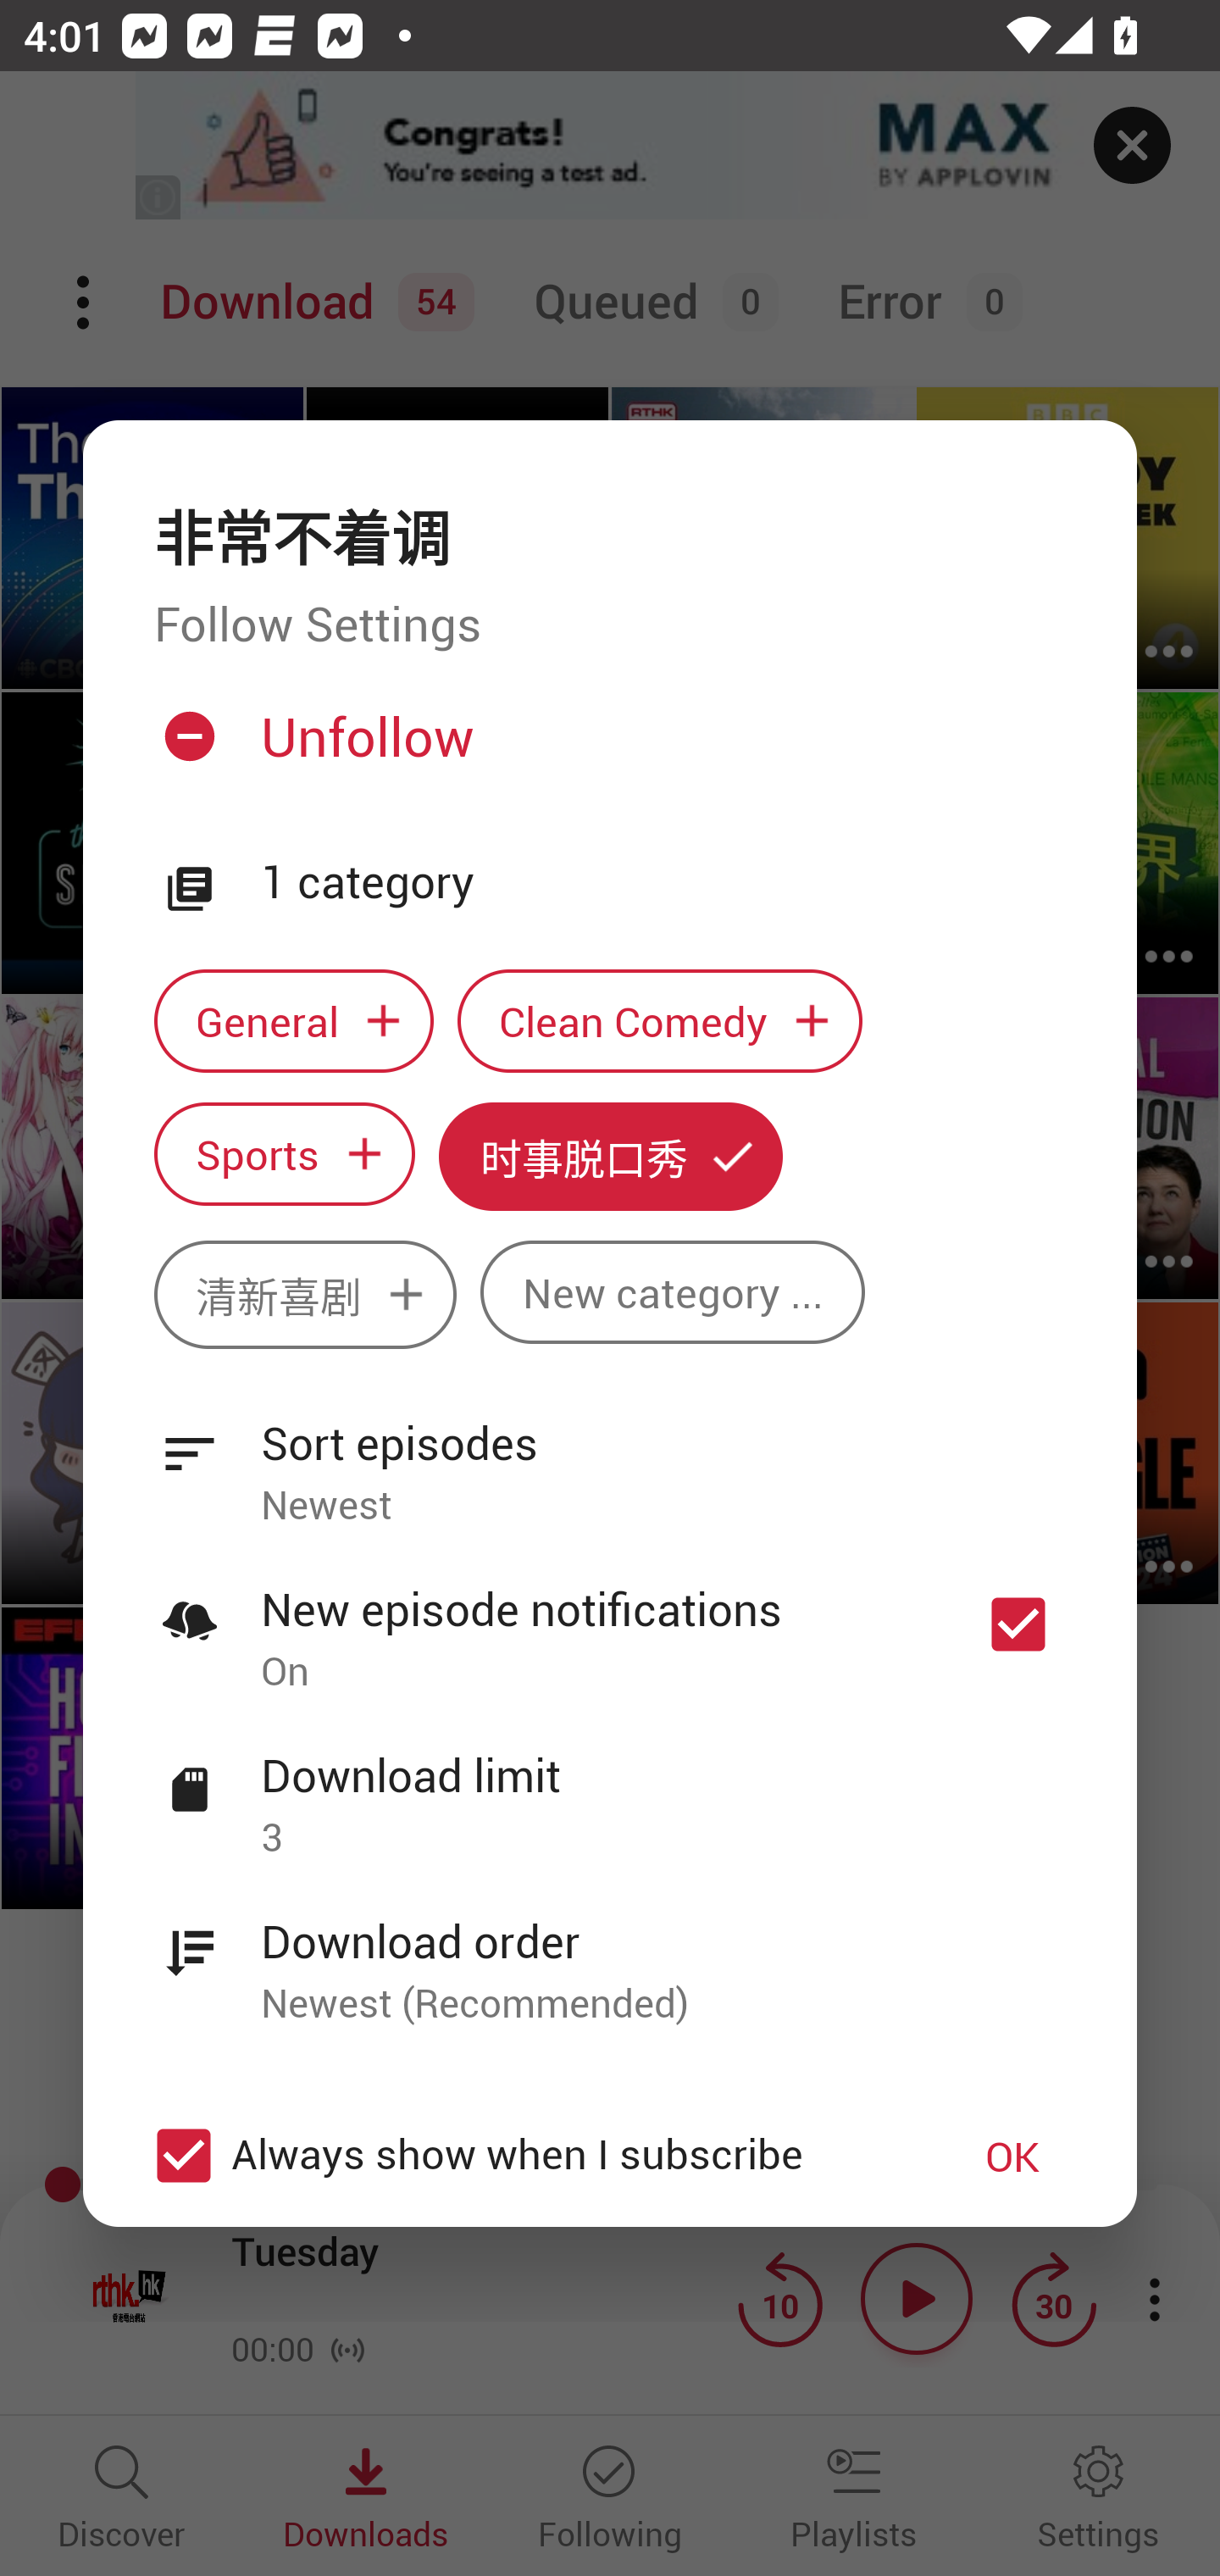 The height and width of the screenshot is (2576, 1220). Describe the element at coordinates (527, 2154) in the screenshot. I see `Always show when I subscribe` at that location.